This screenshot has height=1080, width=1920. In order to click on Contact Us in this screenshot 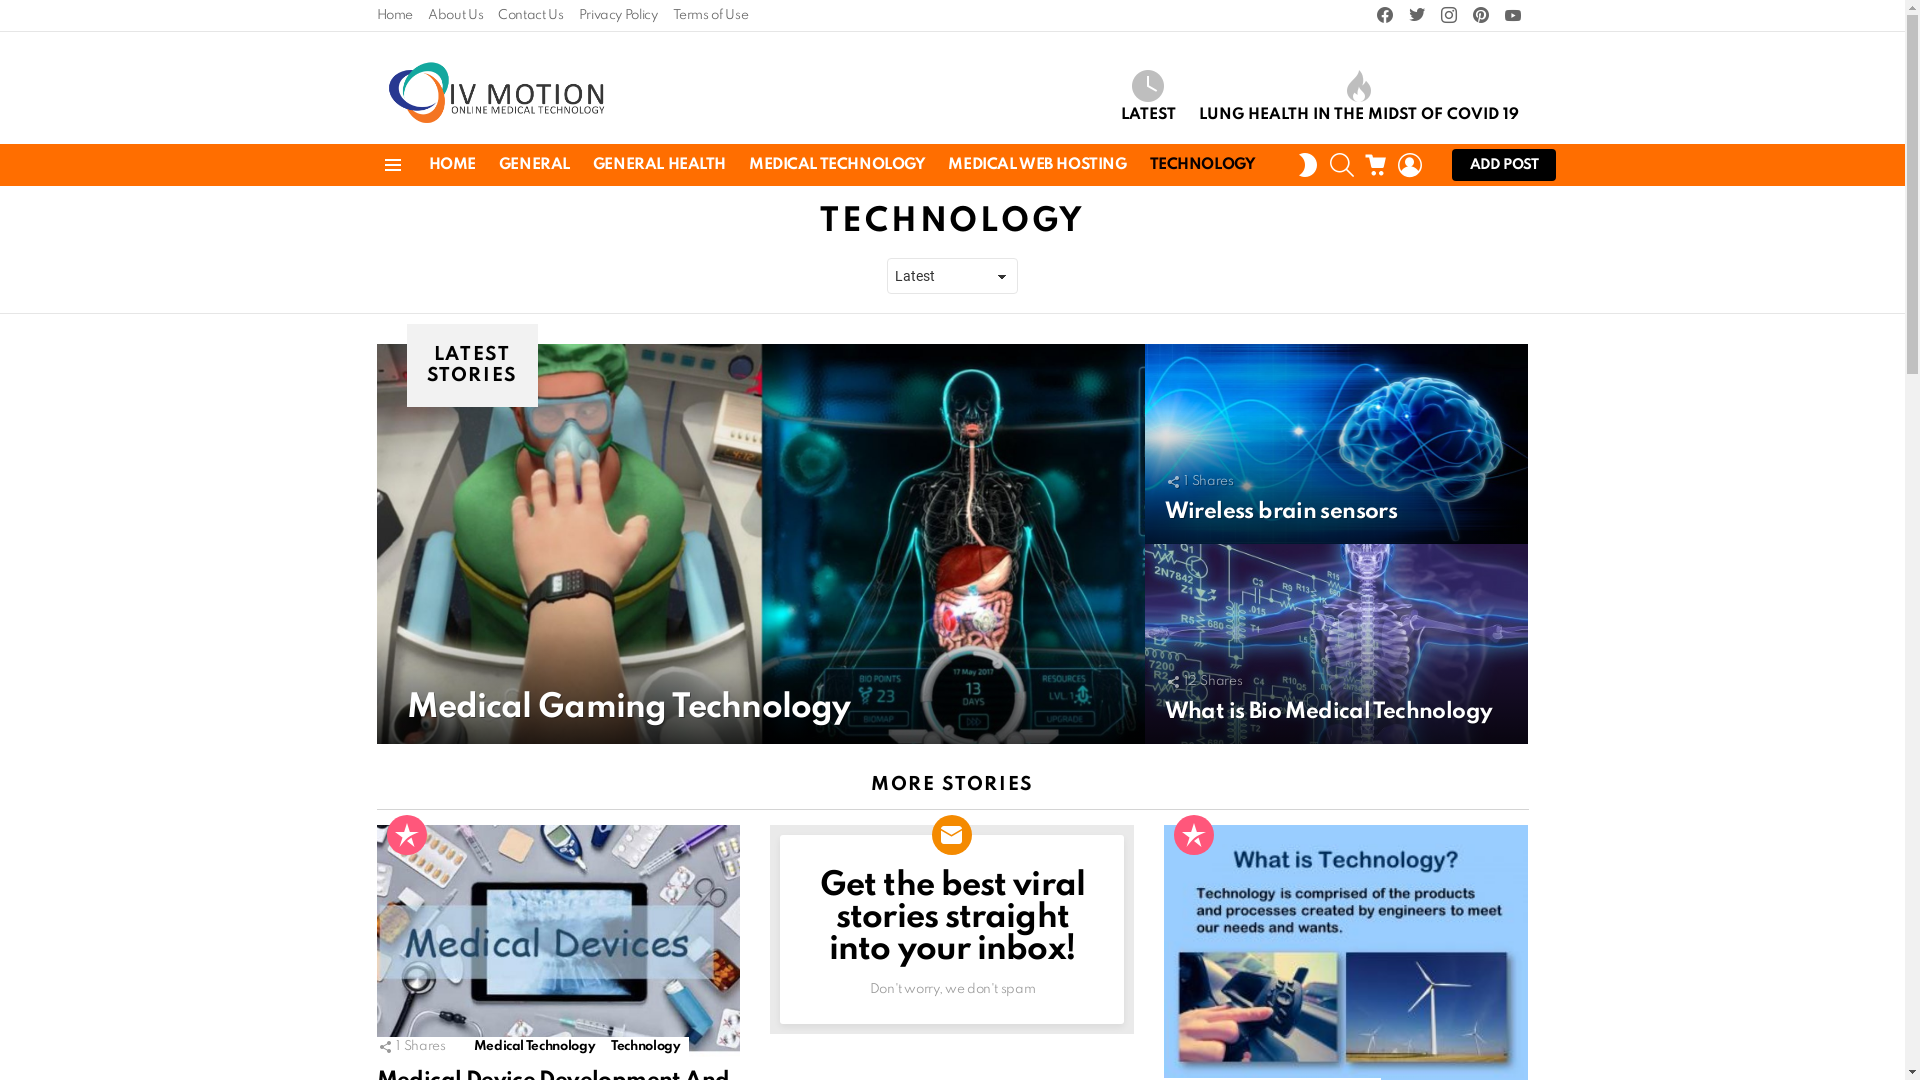, I will do `click(530, 16)`.